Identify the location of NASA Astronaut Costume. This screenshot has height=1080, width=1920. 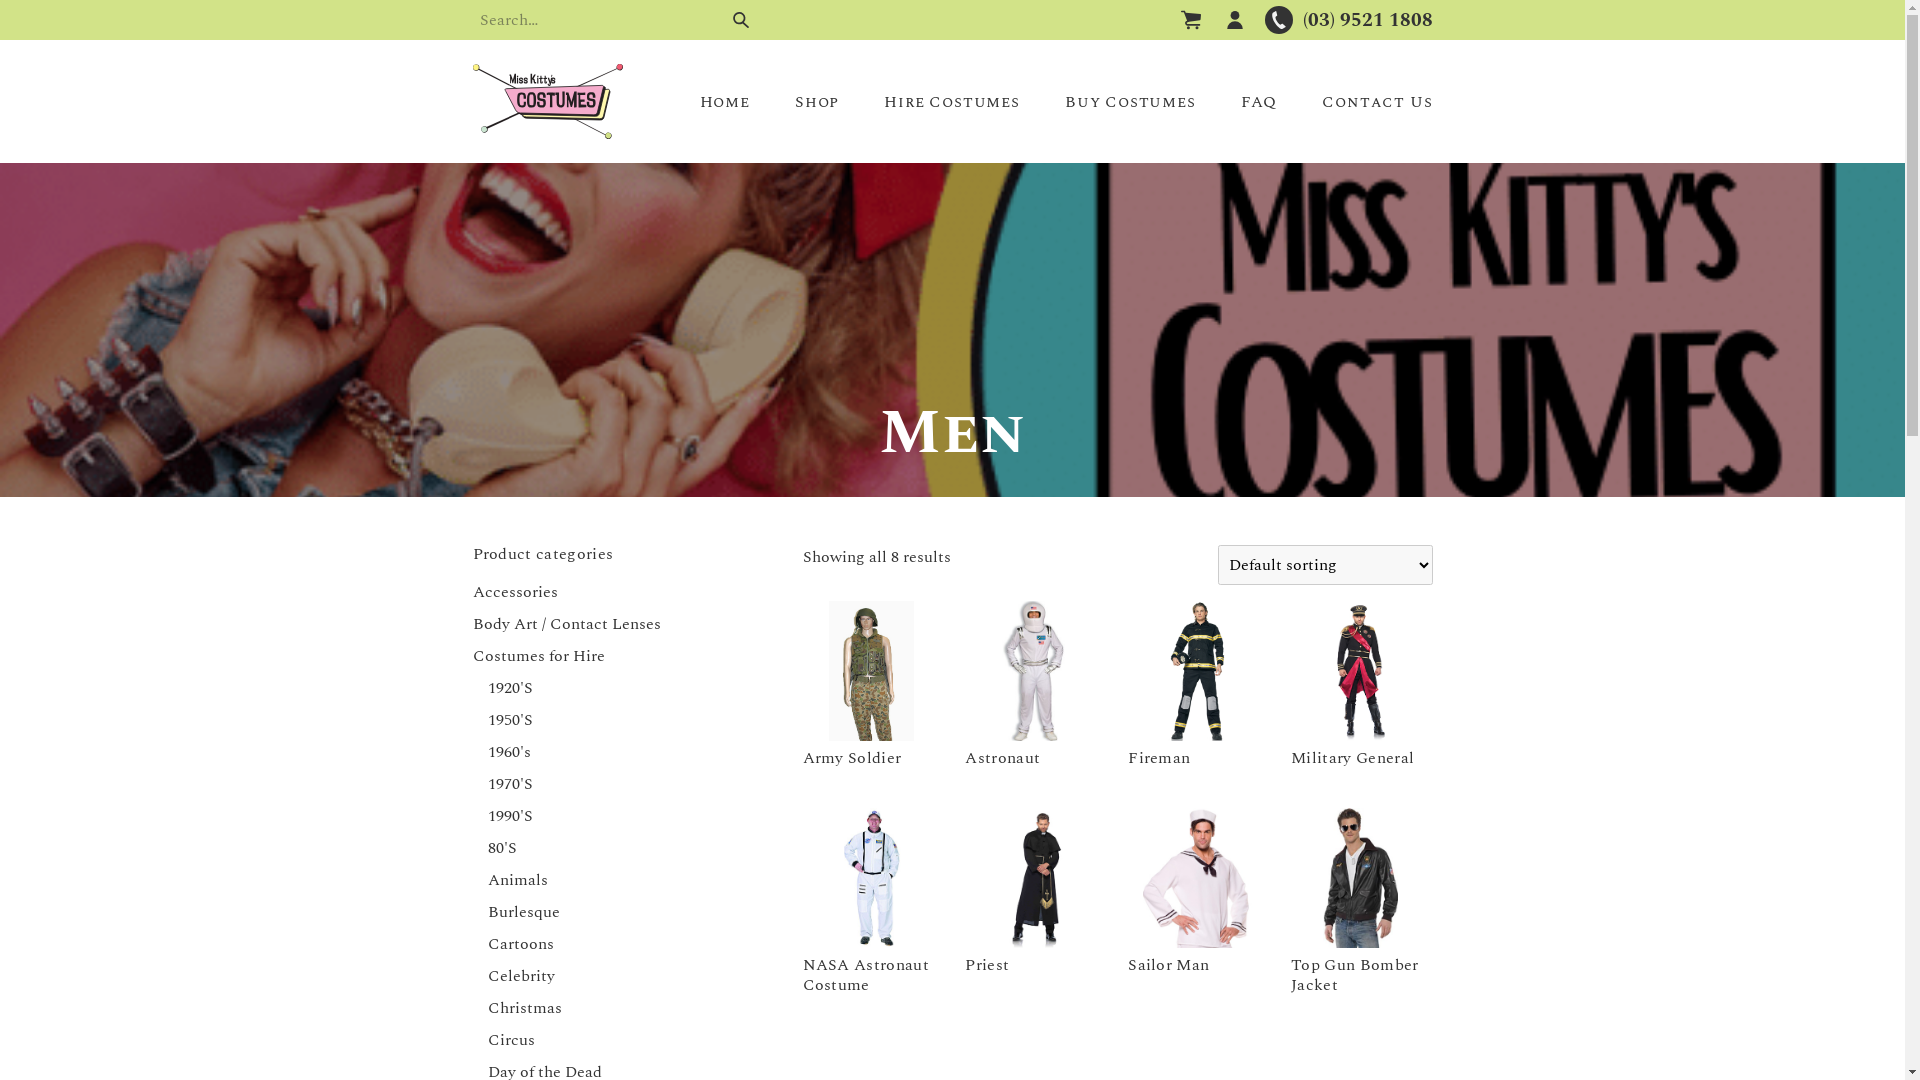
(872, 905).